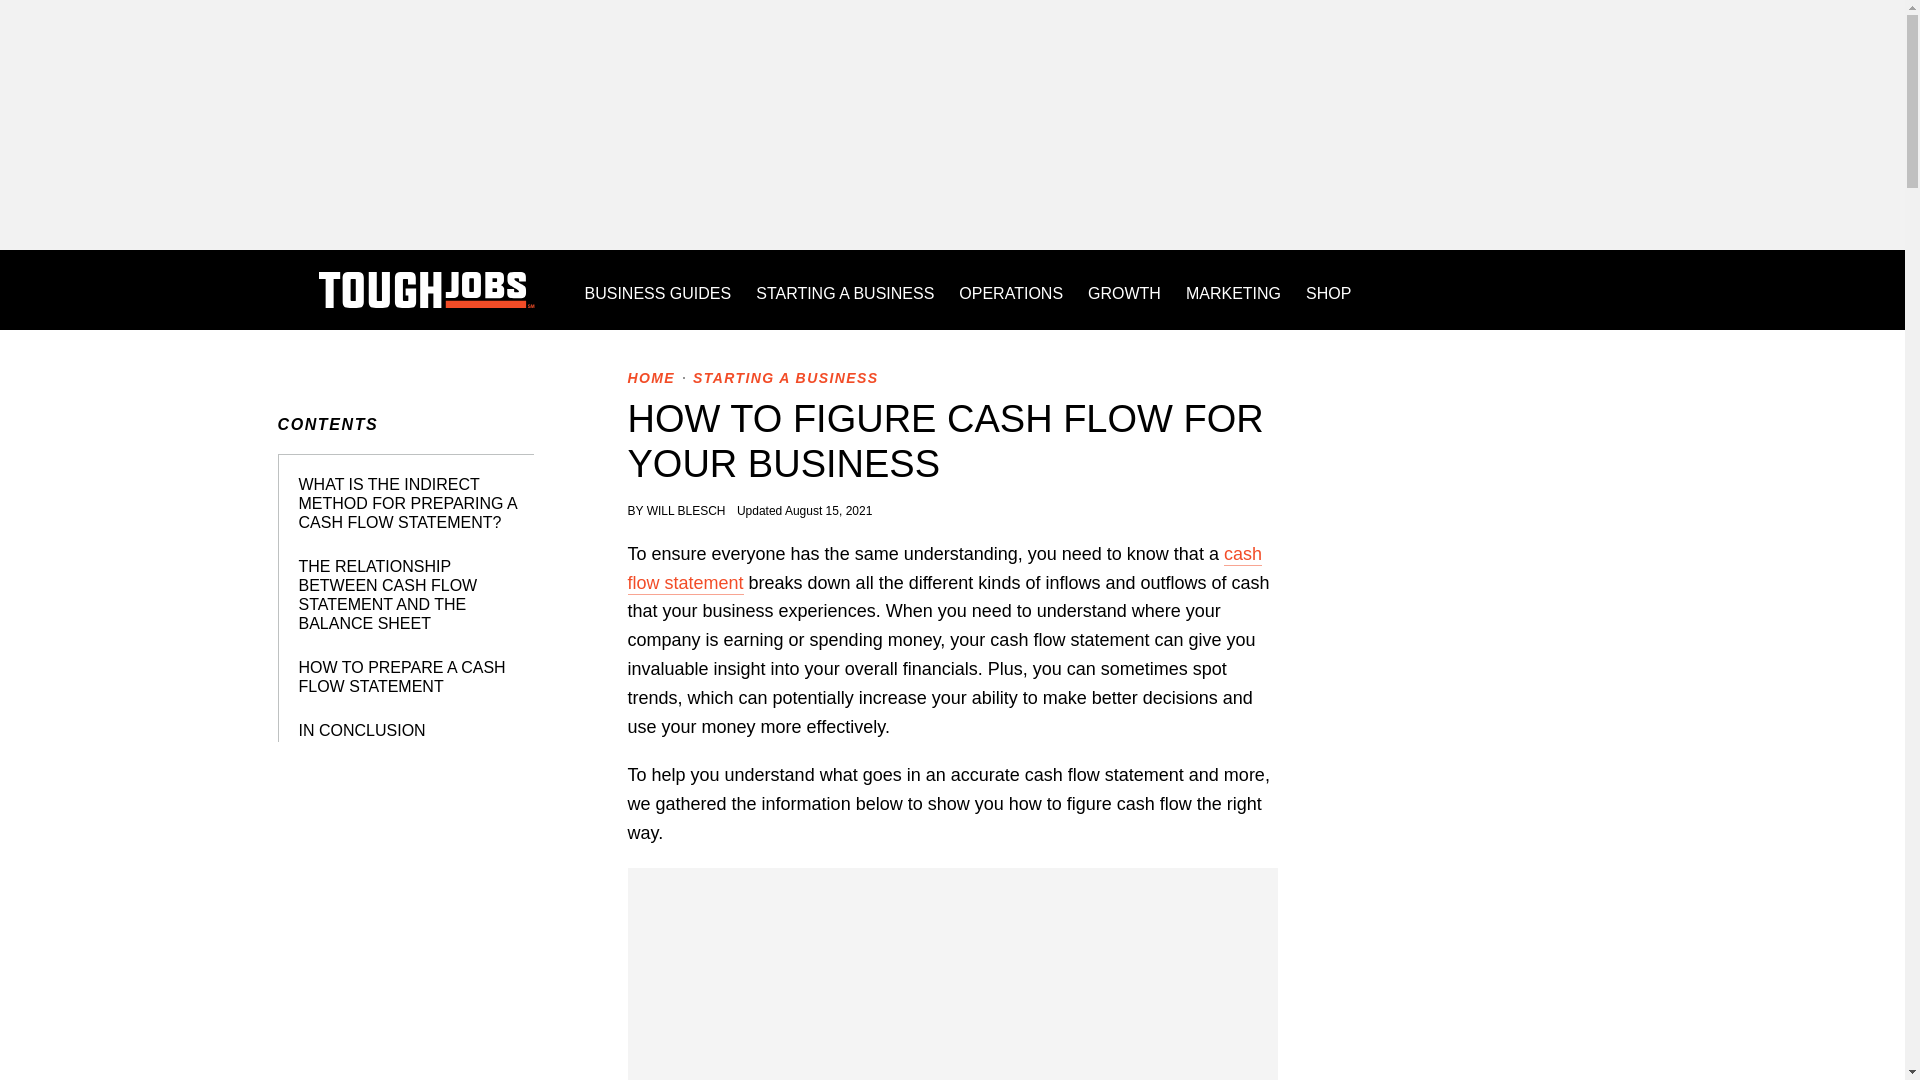  Describe the element at coordinates (688, 511) in the screenshot. I see `WILL BLESCH` at that location.